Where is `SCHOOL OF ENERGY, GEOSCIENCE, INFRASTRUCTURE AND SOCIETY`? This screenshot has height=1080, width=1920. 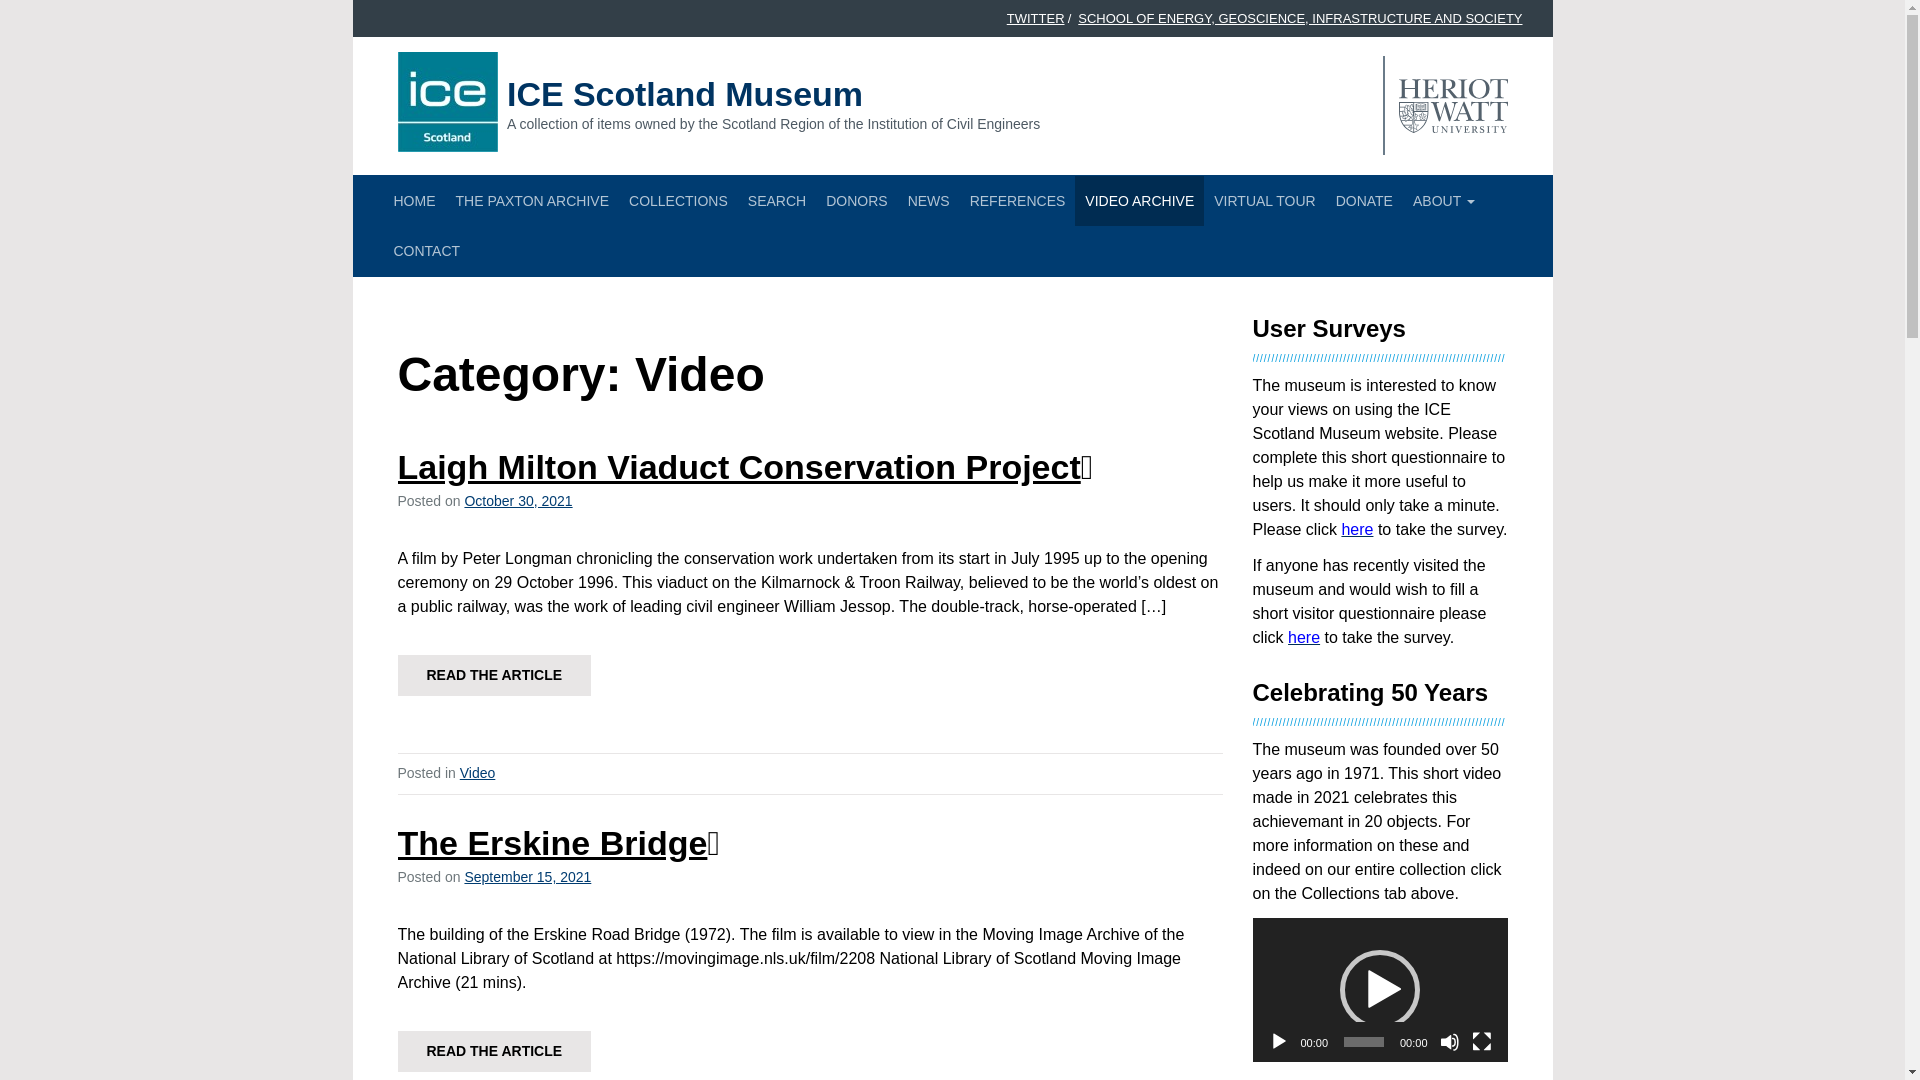 SCHOOL OF ENERGY, GEOSCIENCE, INFRASTRUCTURE AND SOCIETY is located at coordinates (1300, 18).